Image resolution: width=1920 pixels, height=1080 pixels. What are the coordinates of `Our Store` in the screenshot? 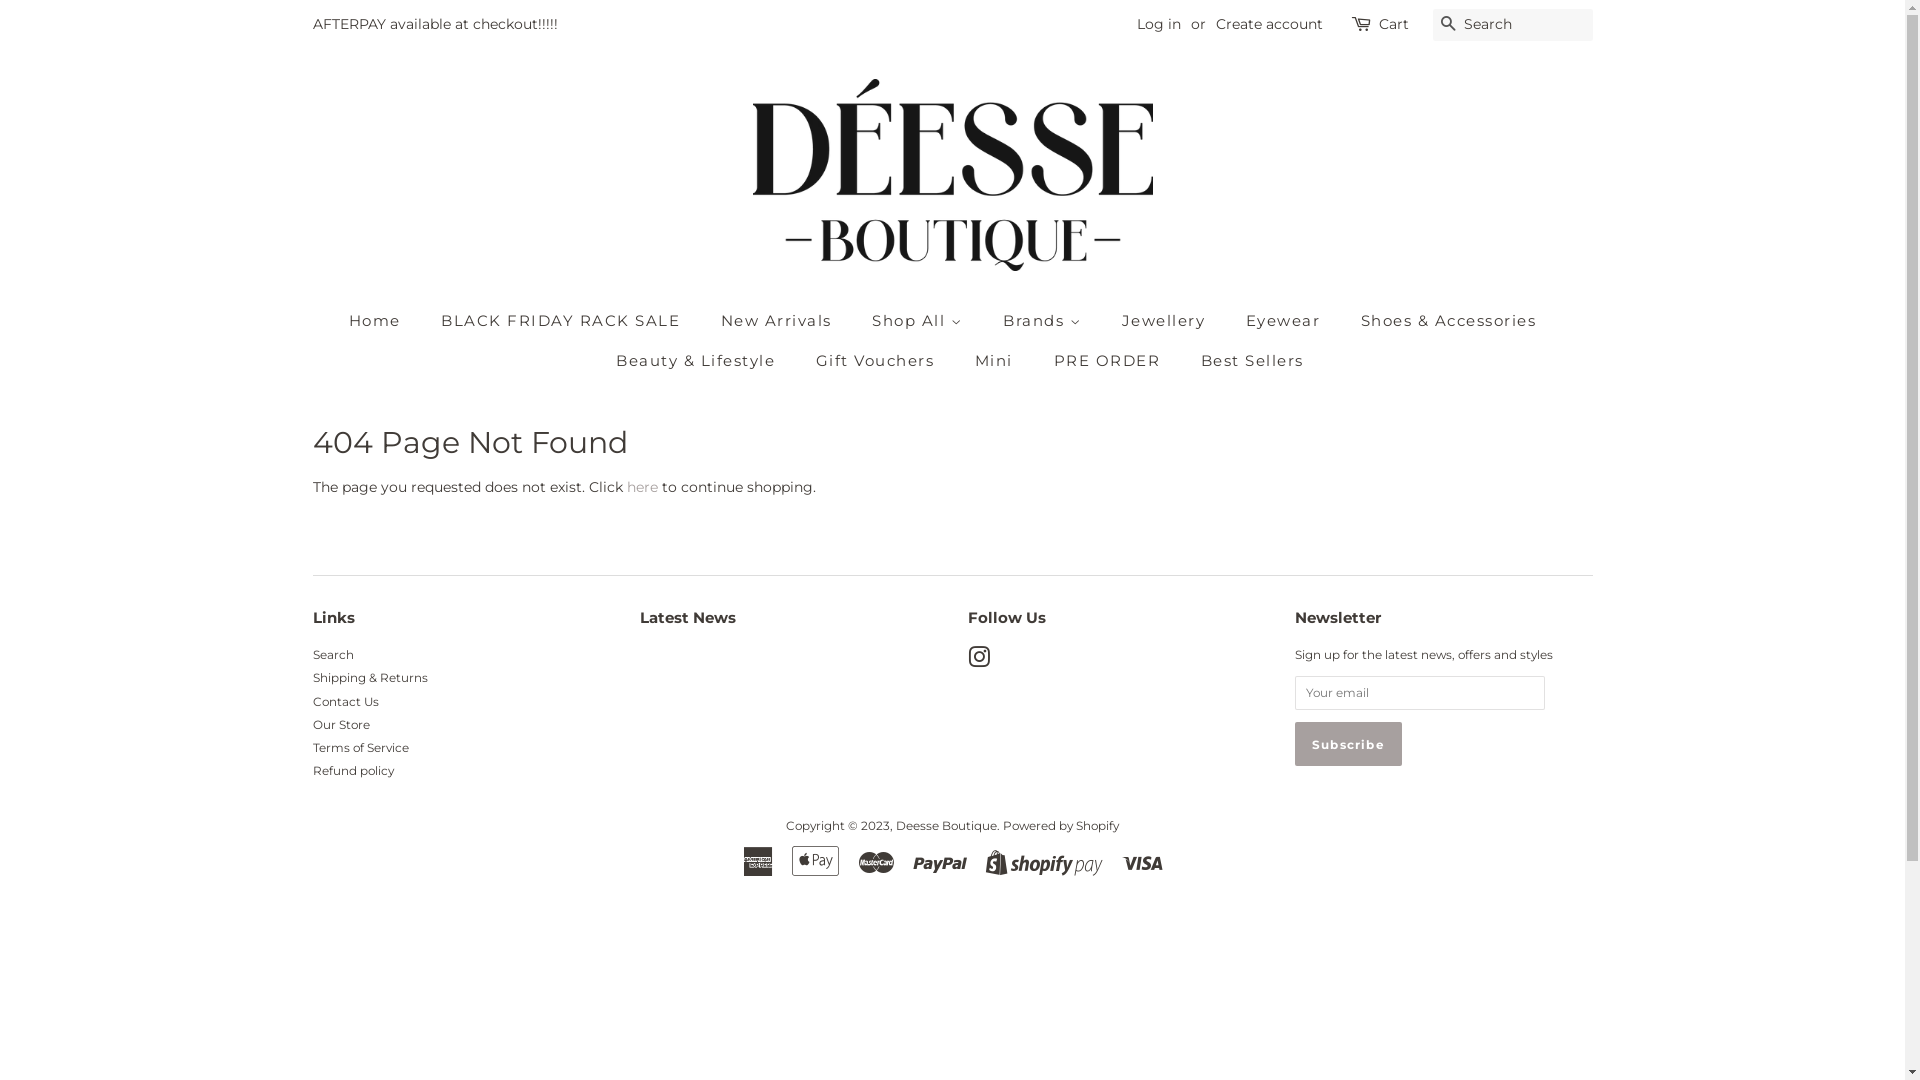 It's located at (340, 724).